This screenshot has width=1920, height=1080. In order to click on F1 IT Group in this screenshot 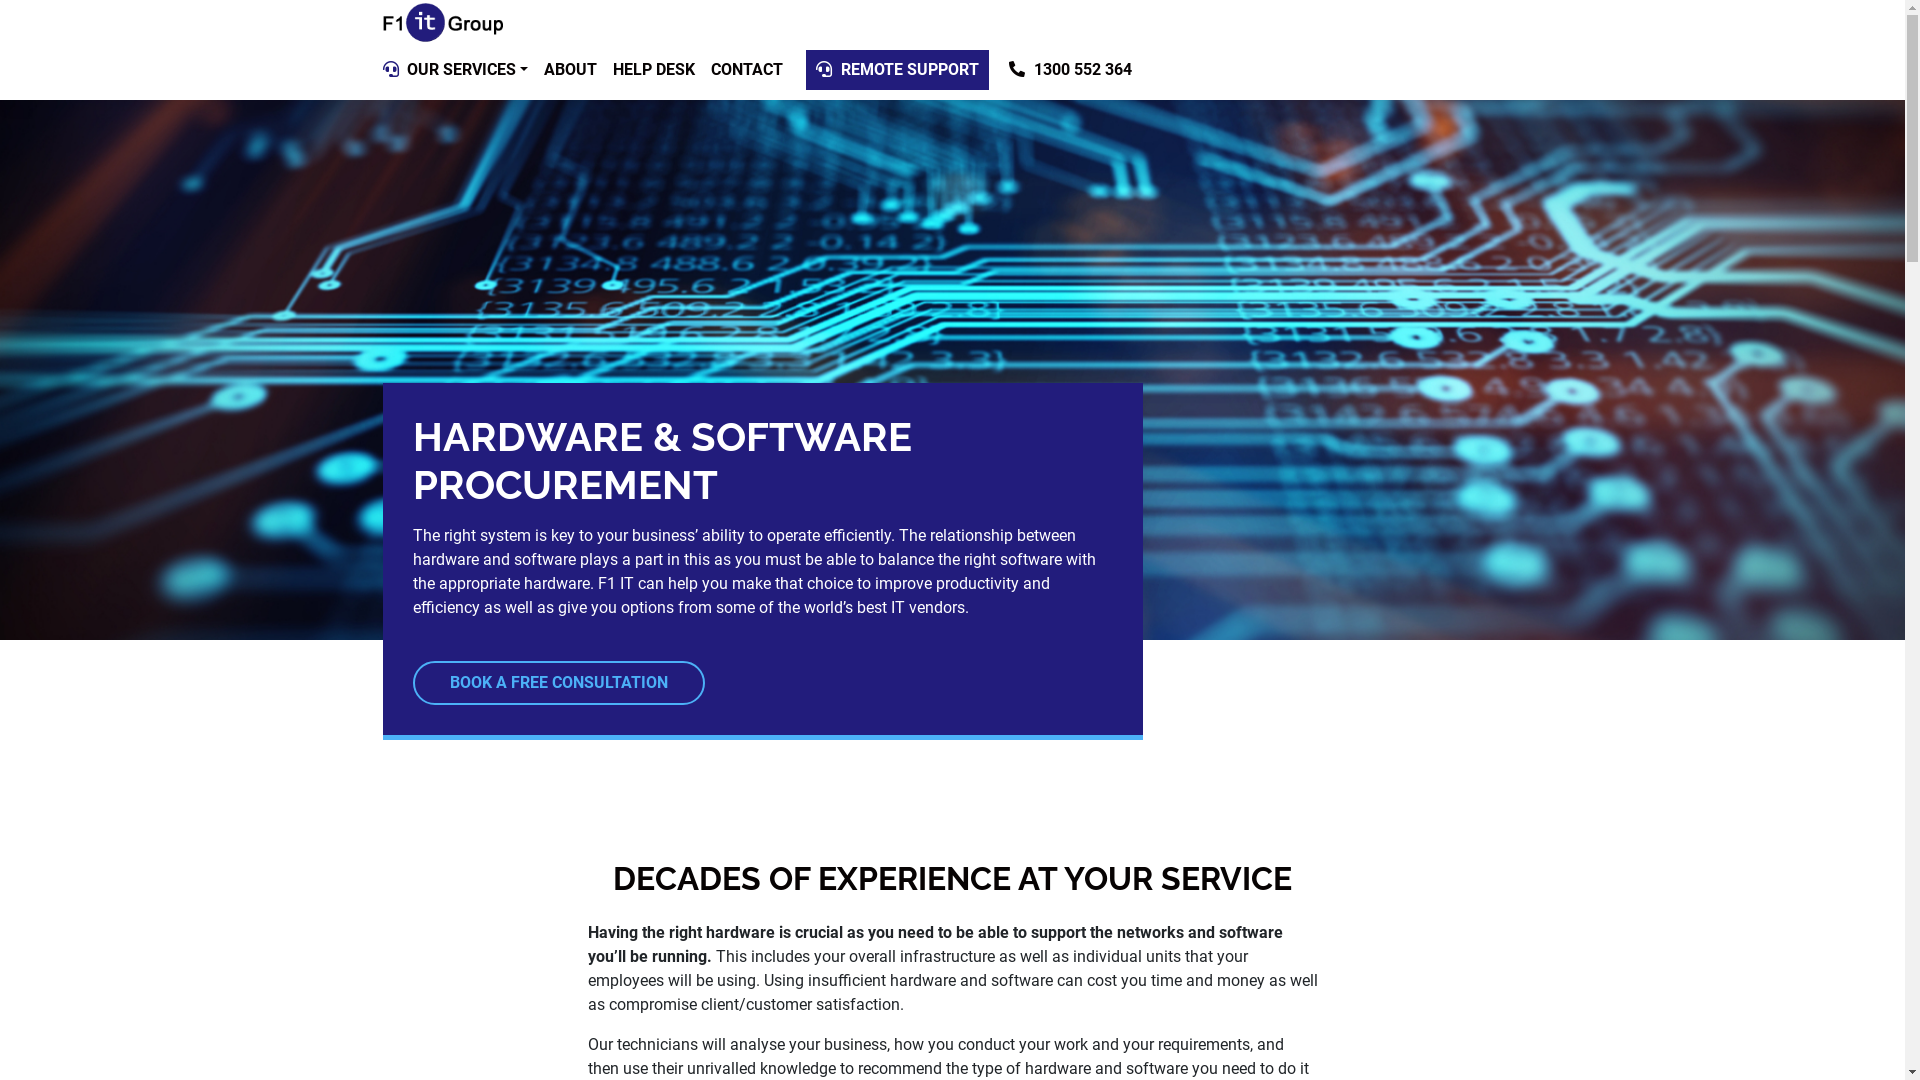, I will do `click(442, 23)`.